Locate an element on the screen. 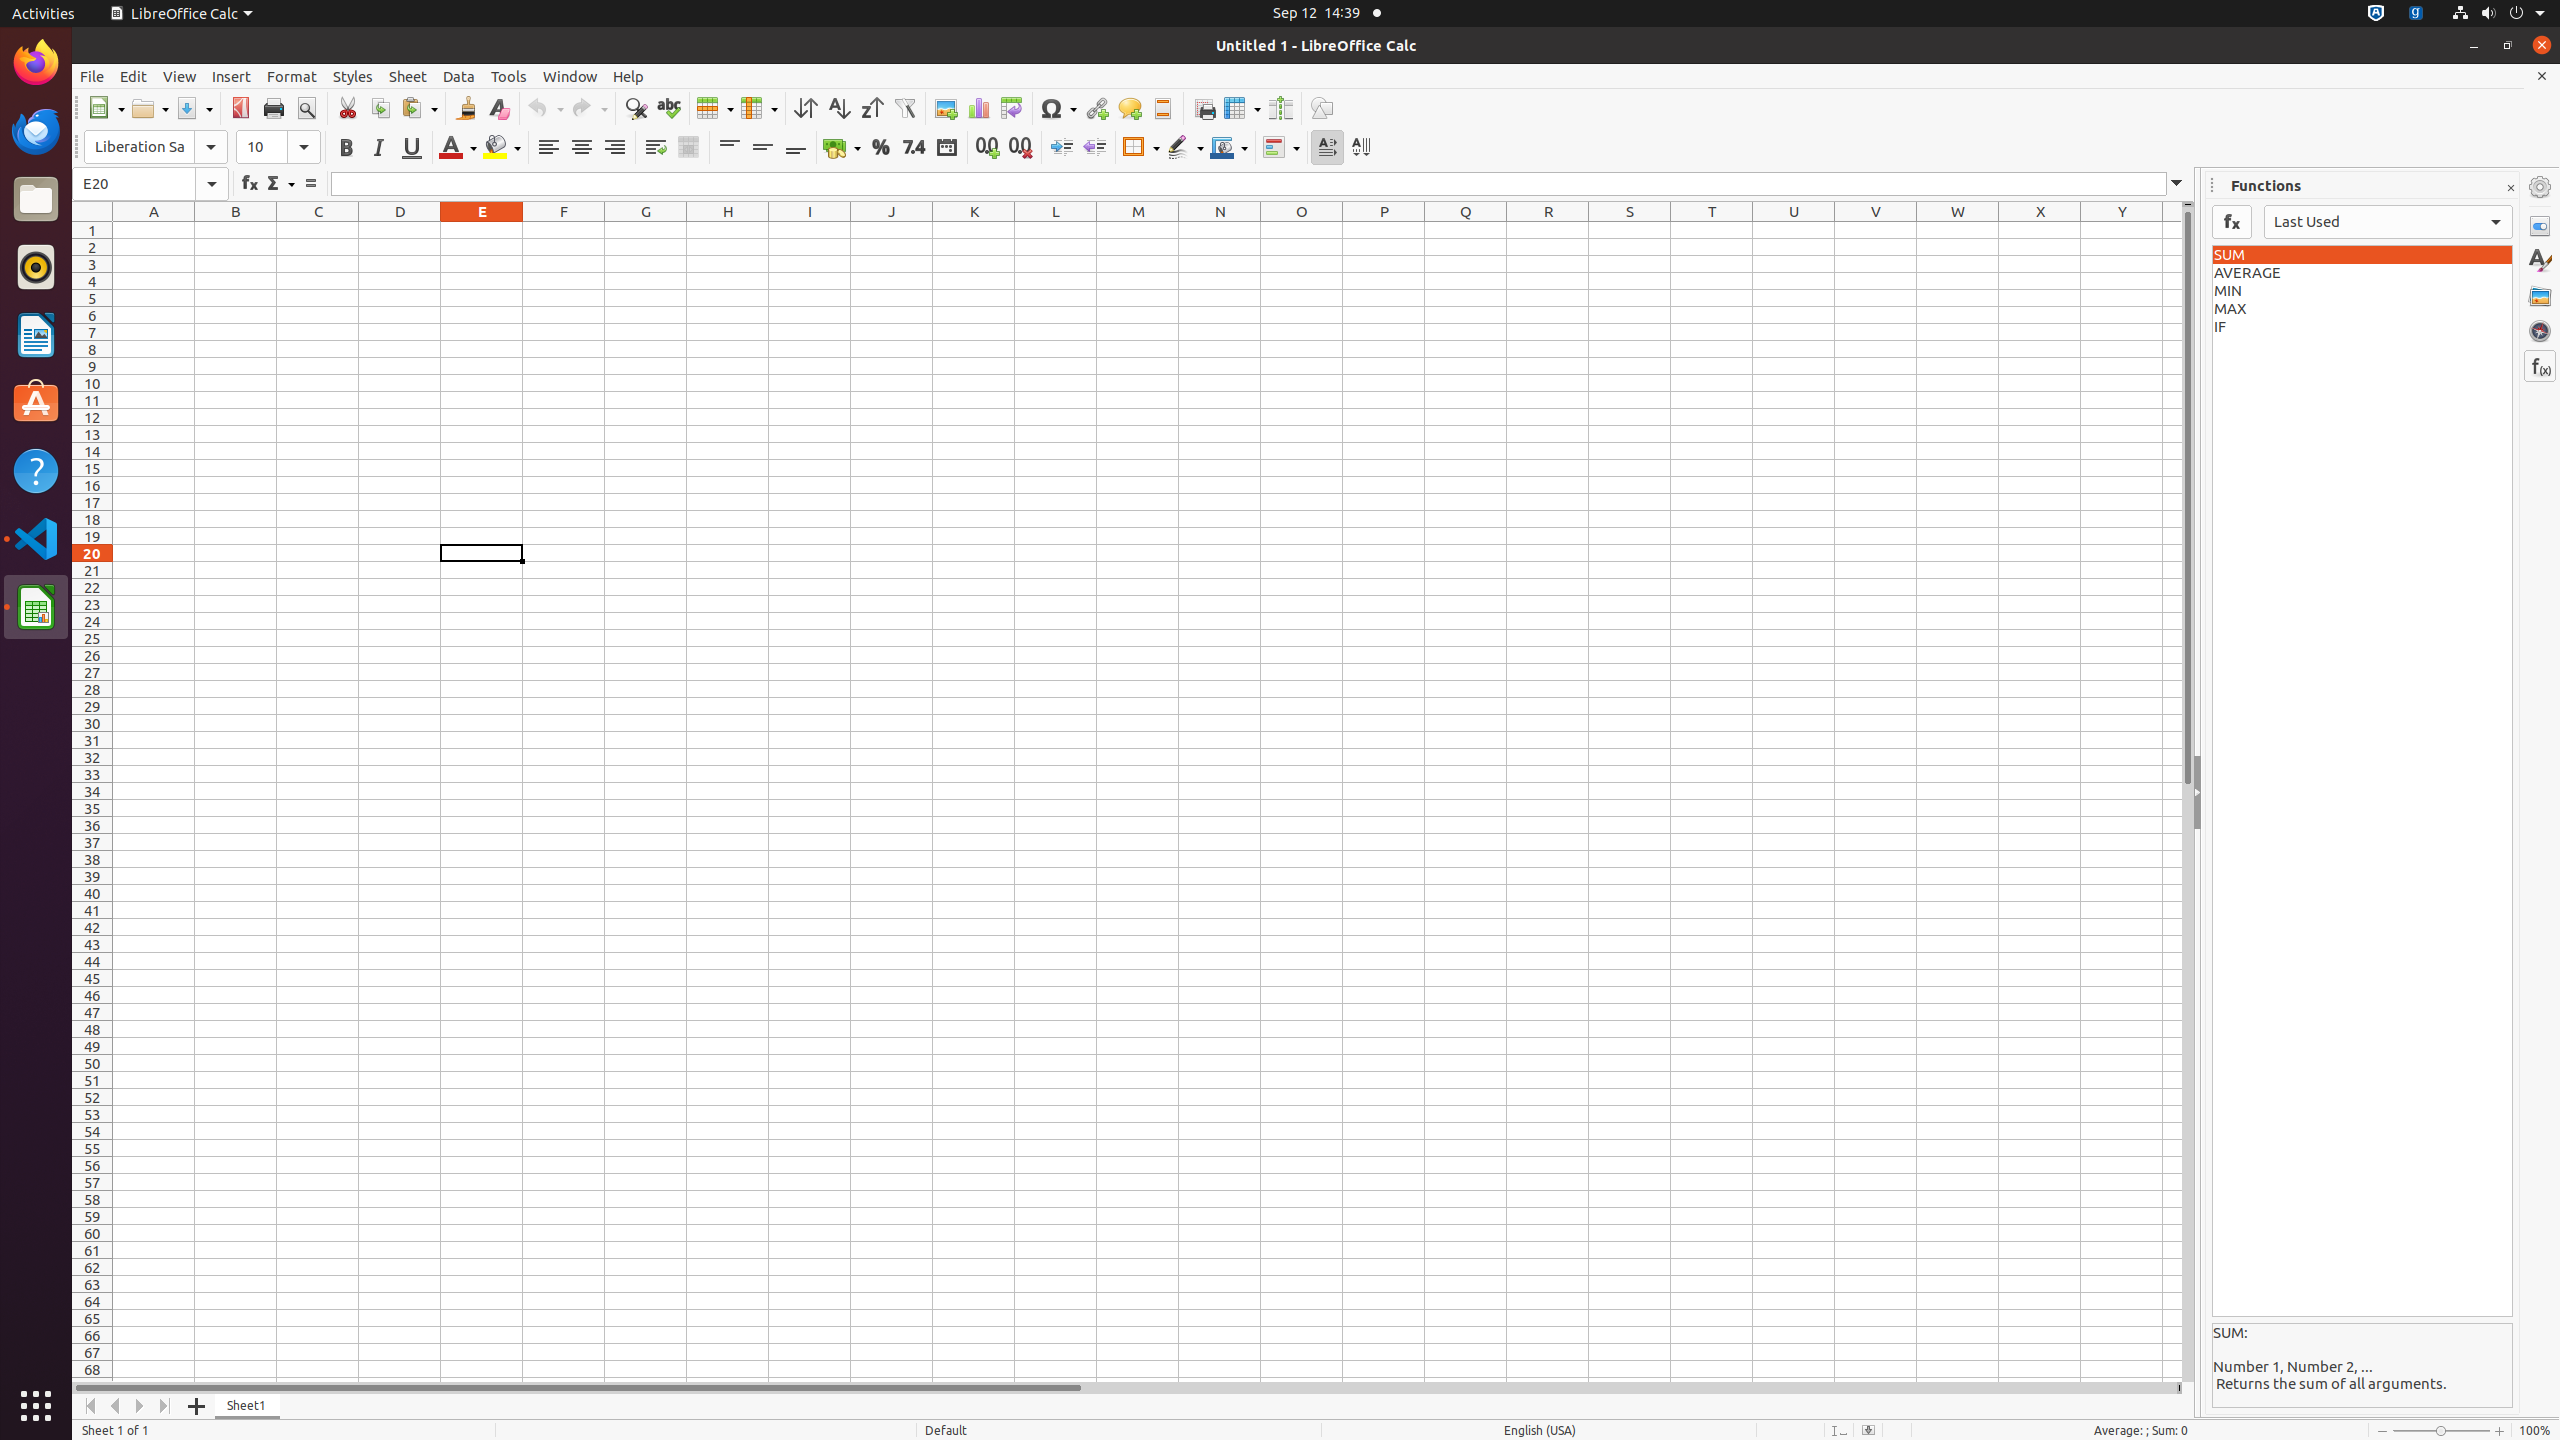 The height and width of the screenshot is (1440, 2560). Horizontal scroll bar is located at coordinates (1124, 1388).